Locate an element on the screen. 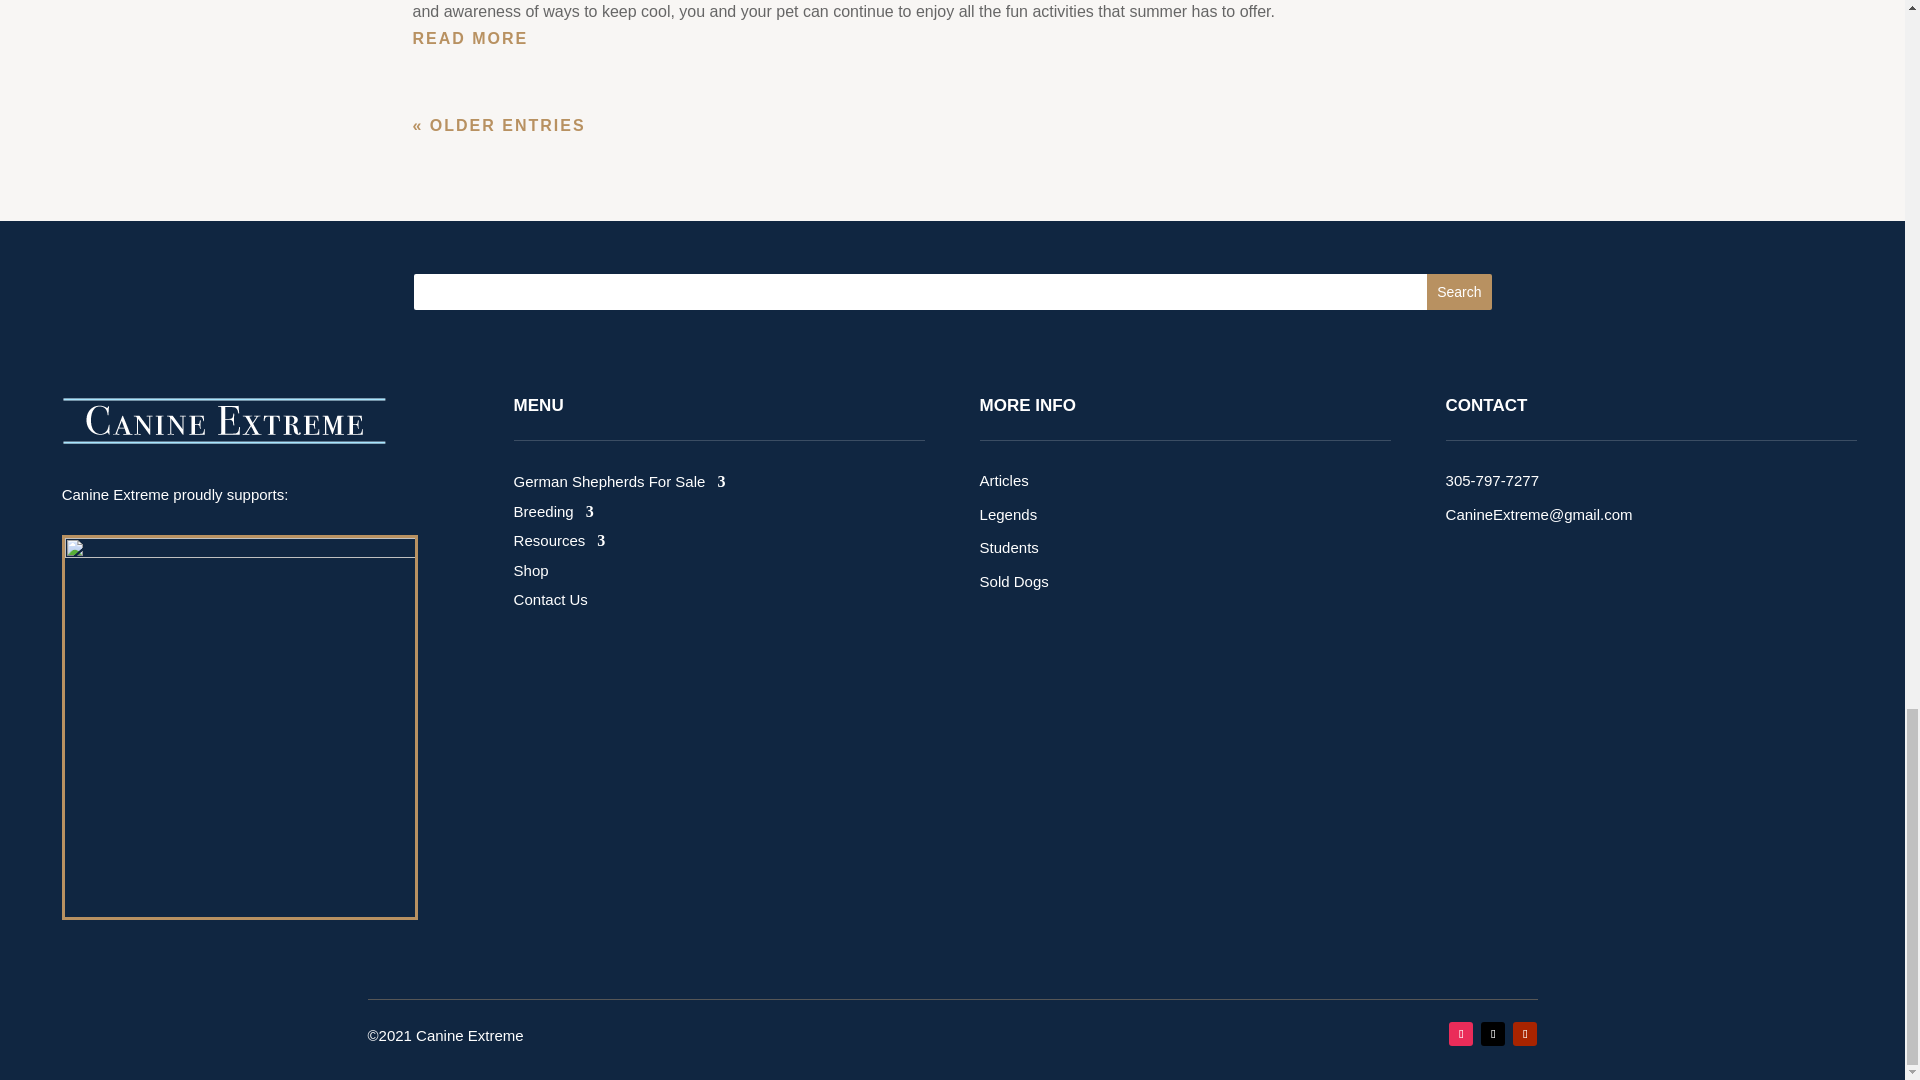 This screenshot has width=1920, height=1080. Follow on X is located at coordinates (1492, 1034).